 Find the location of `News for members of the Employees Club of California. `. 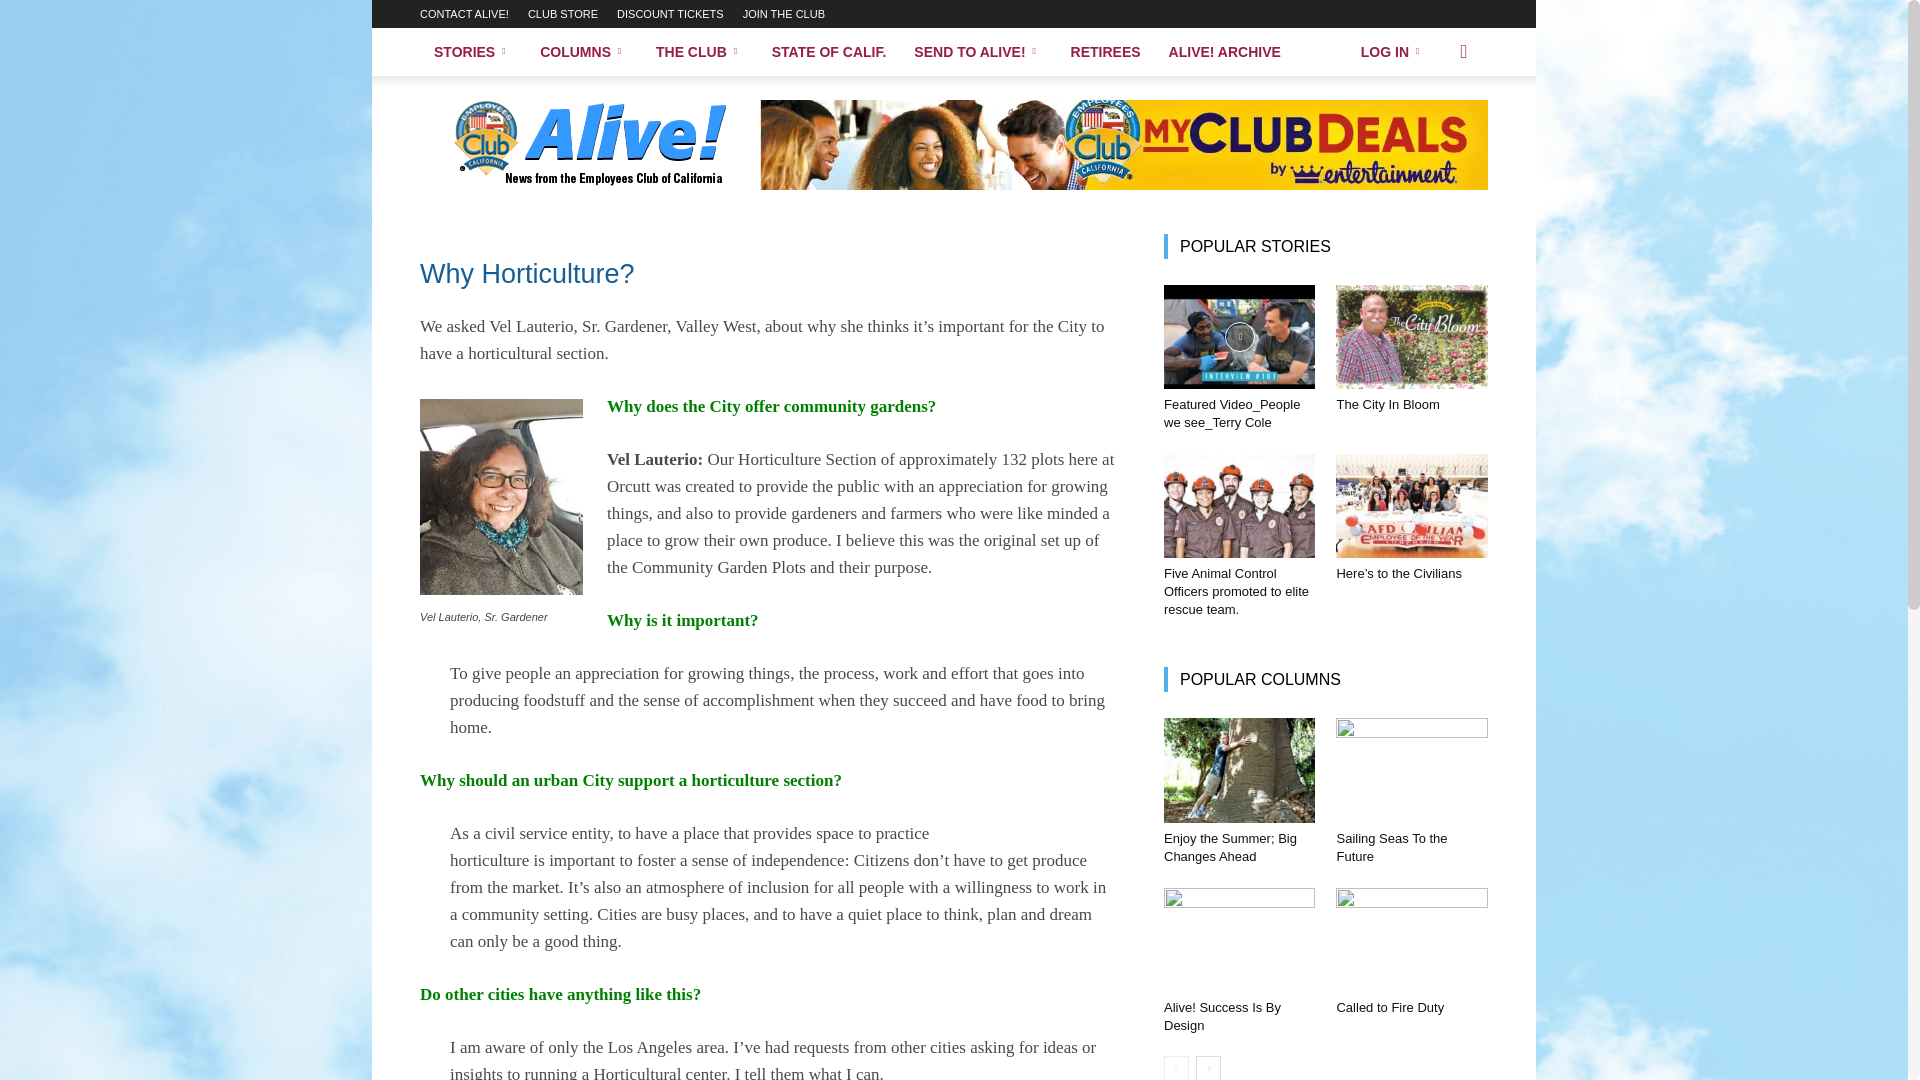

News for members of the Employees Club of California.  is located at coordinates (589, 145).